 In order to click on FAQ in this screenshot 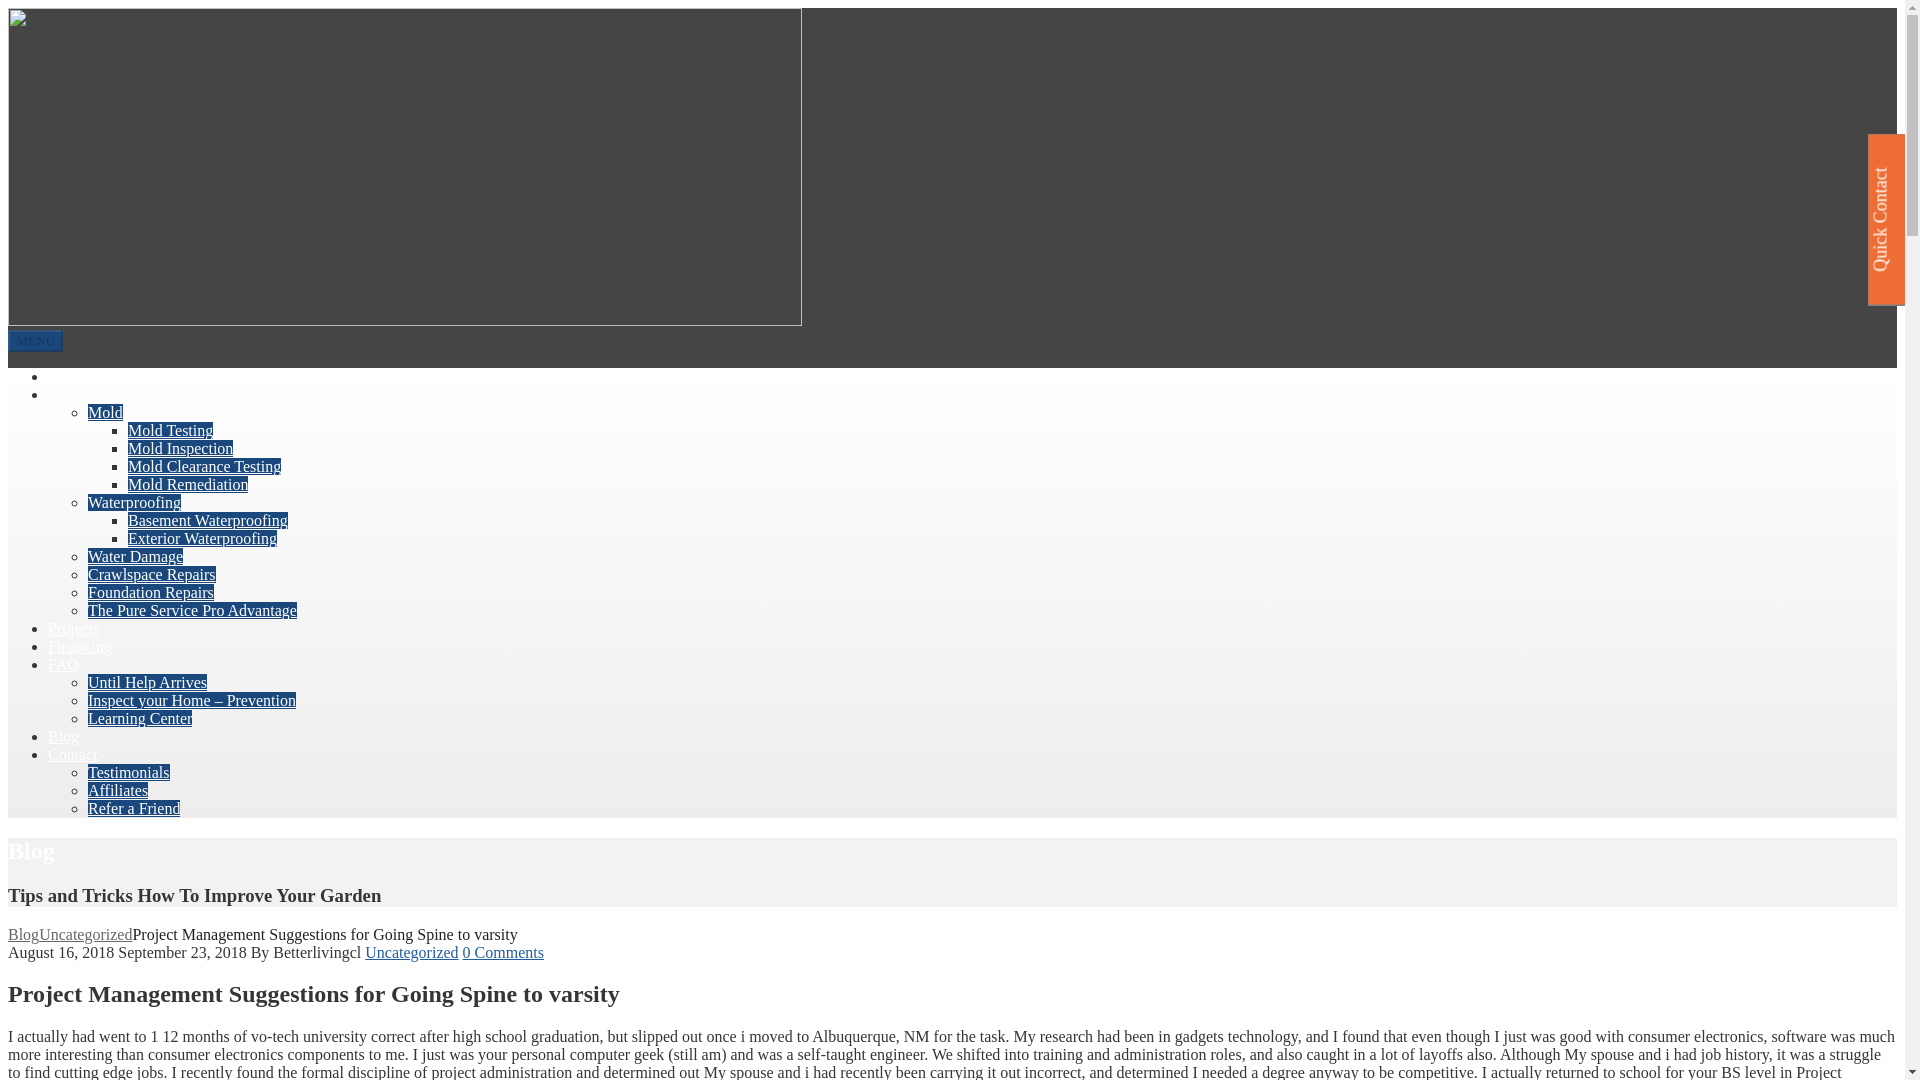, I will do `click(63, 664)`.